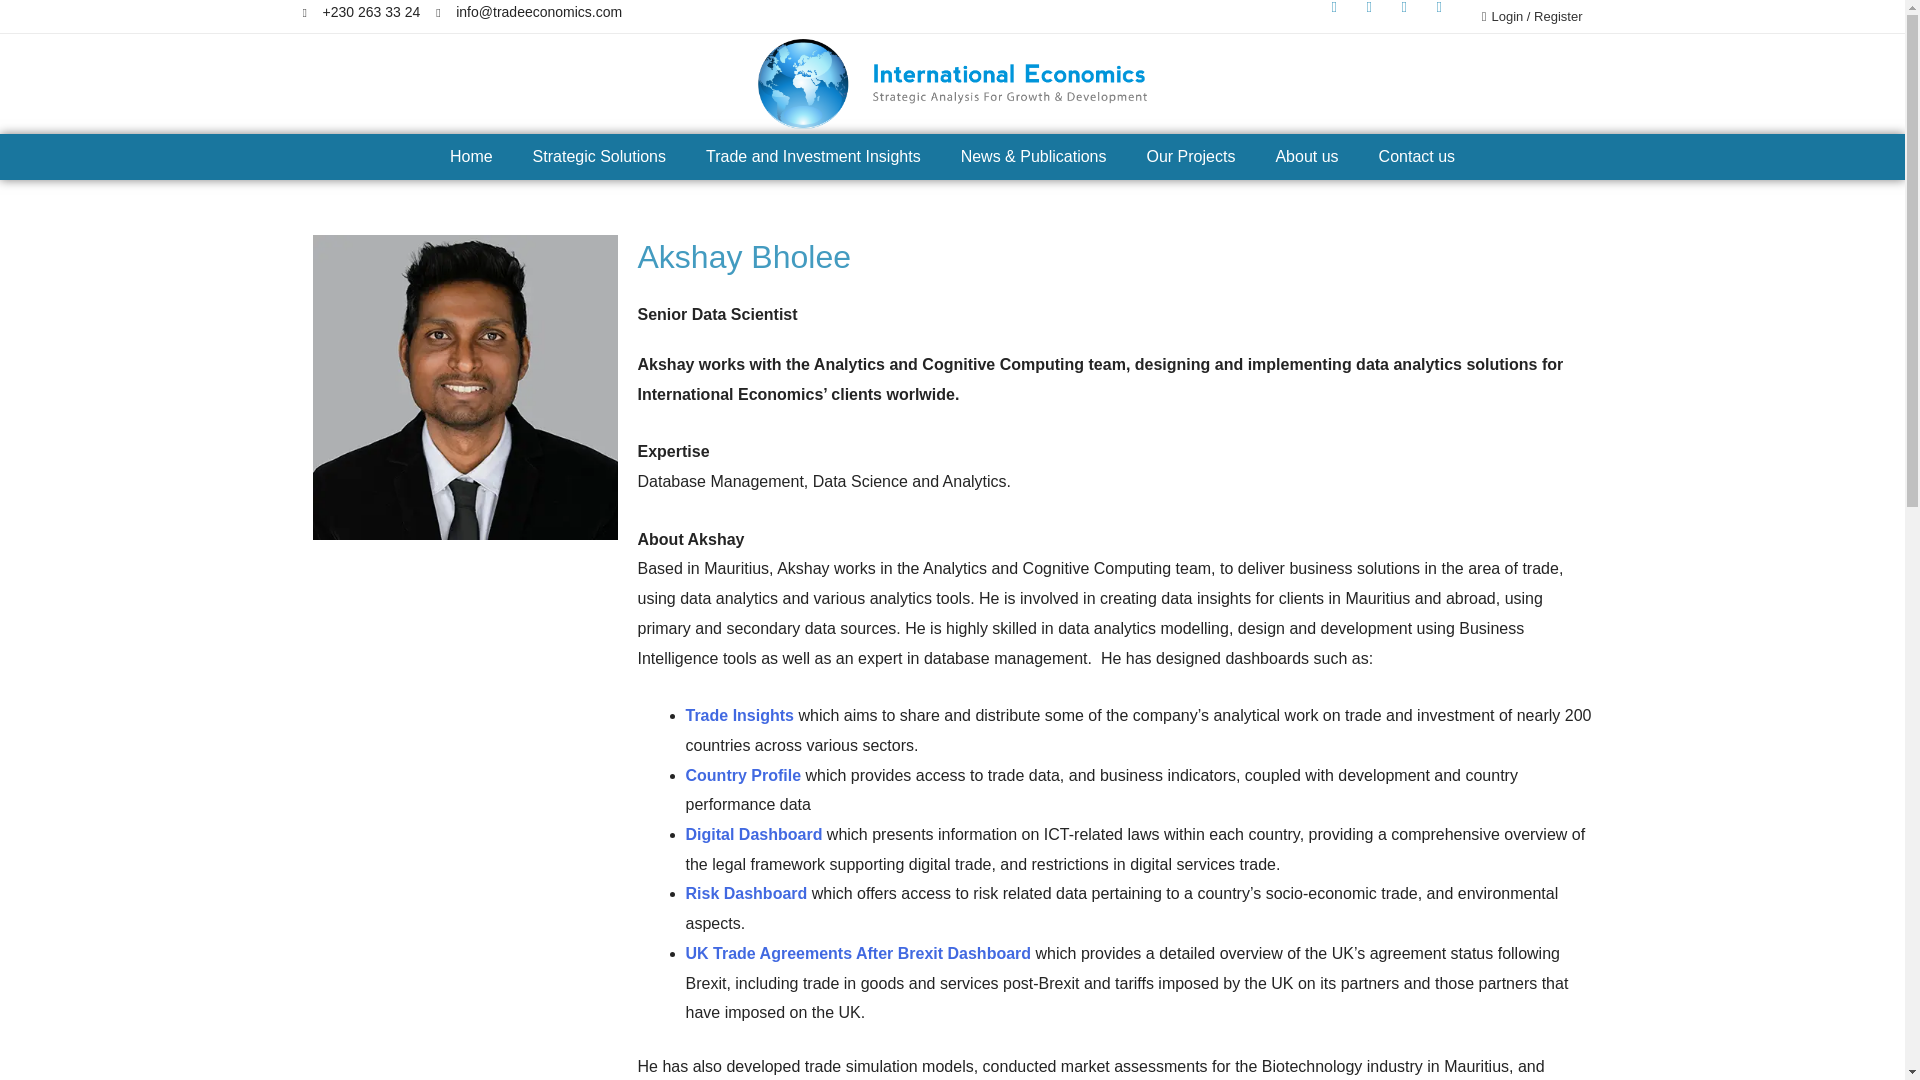  I want to click on Home, so click(471, 156).